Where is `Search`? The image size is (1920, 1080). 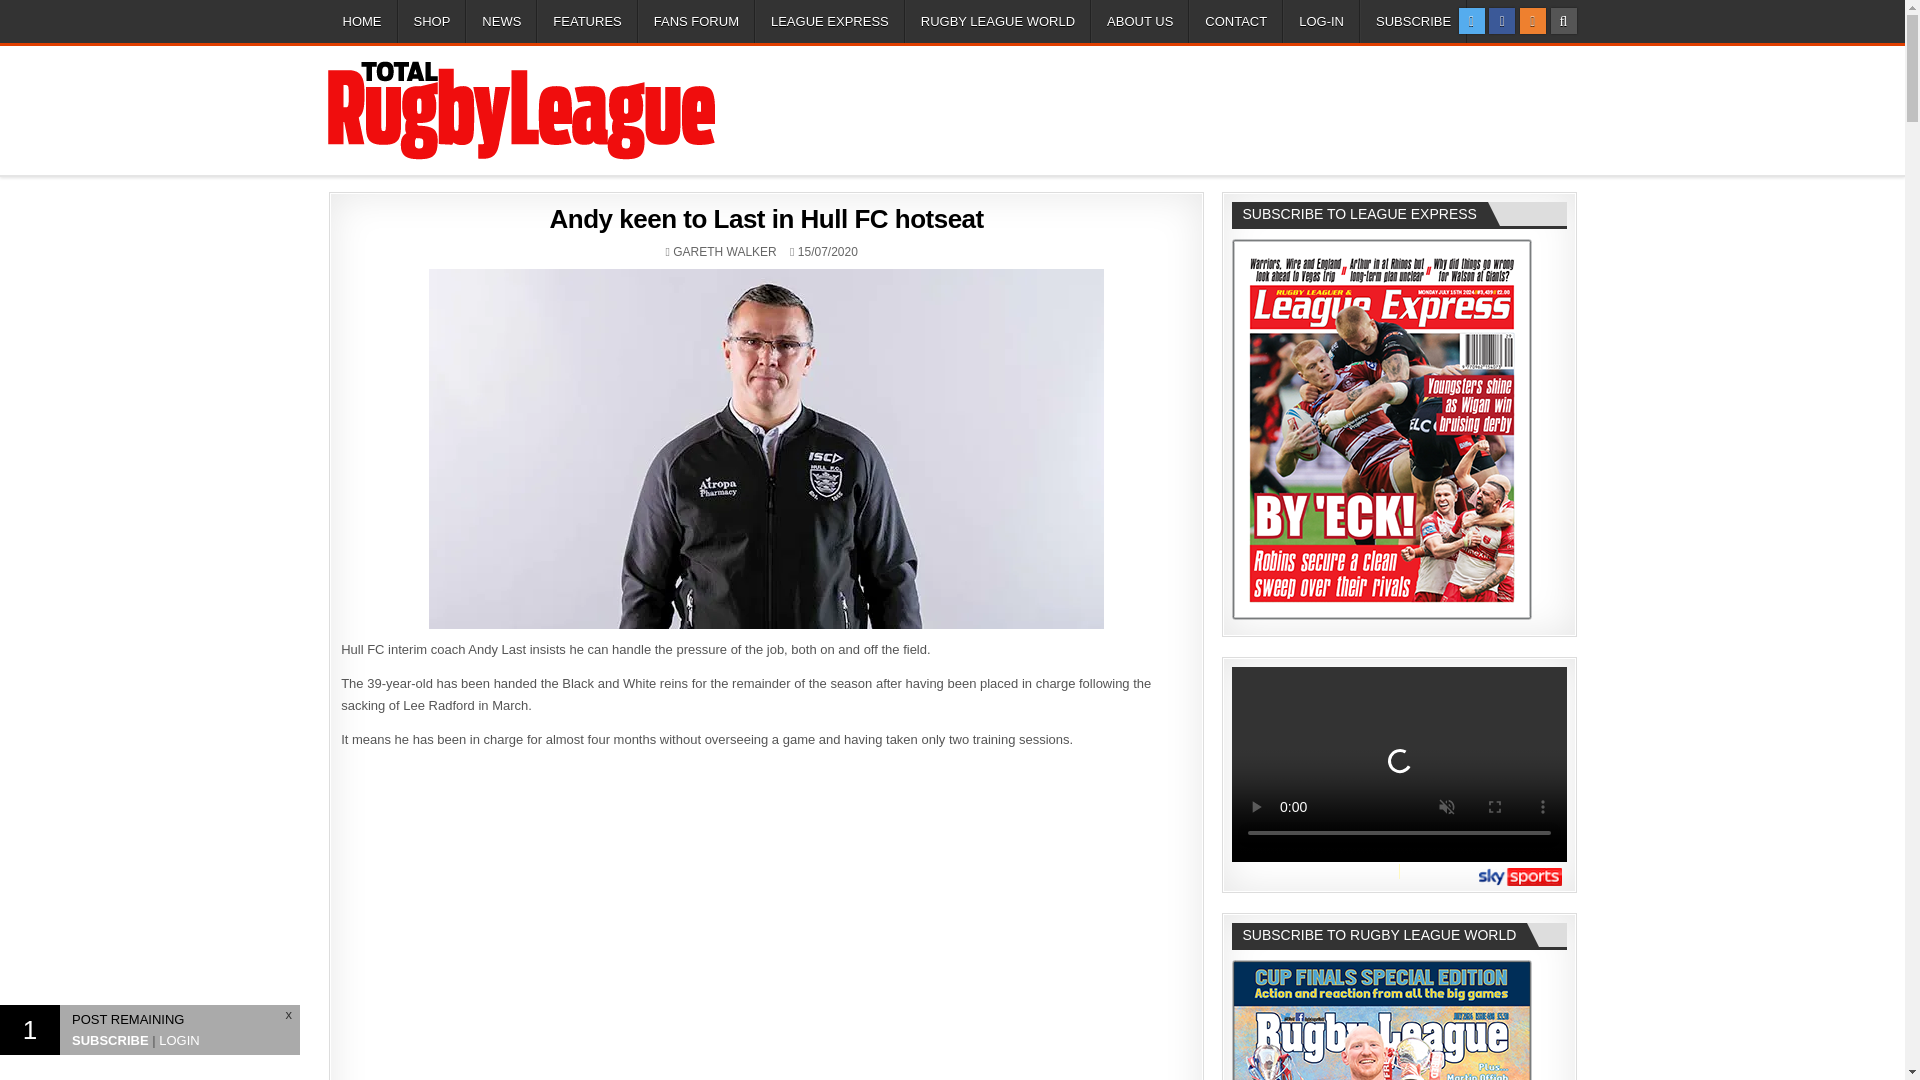 Search is located at coordinates (1562, 20).